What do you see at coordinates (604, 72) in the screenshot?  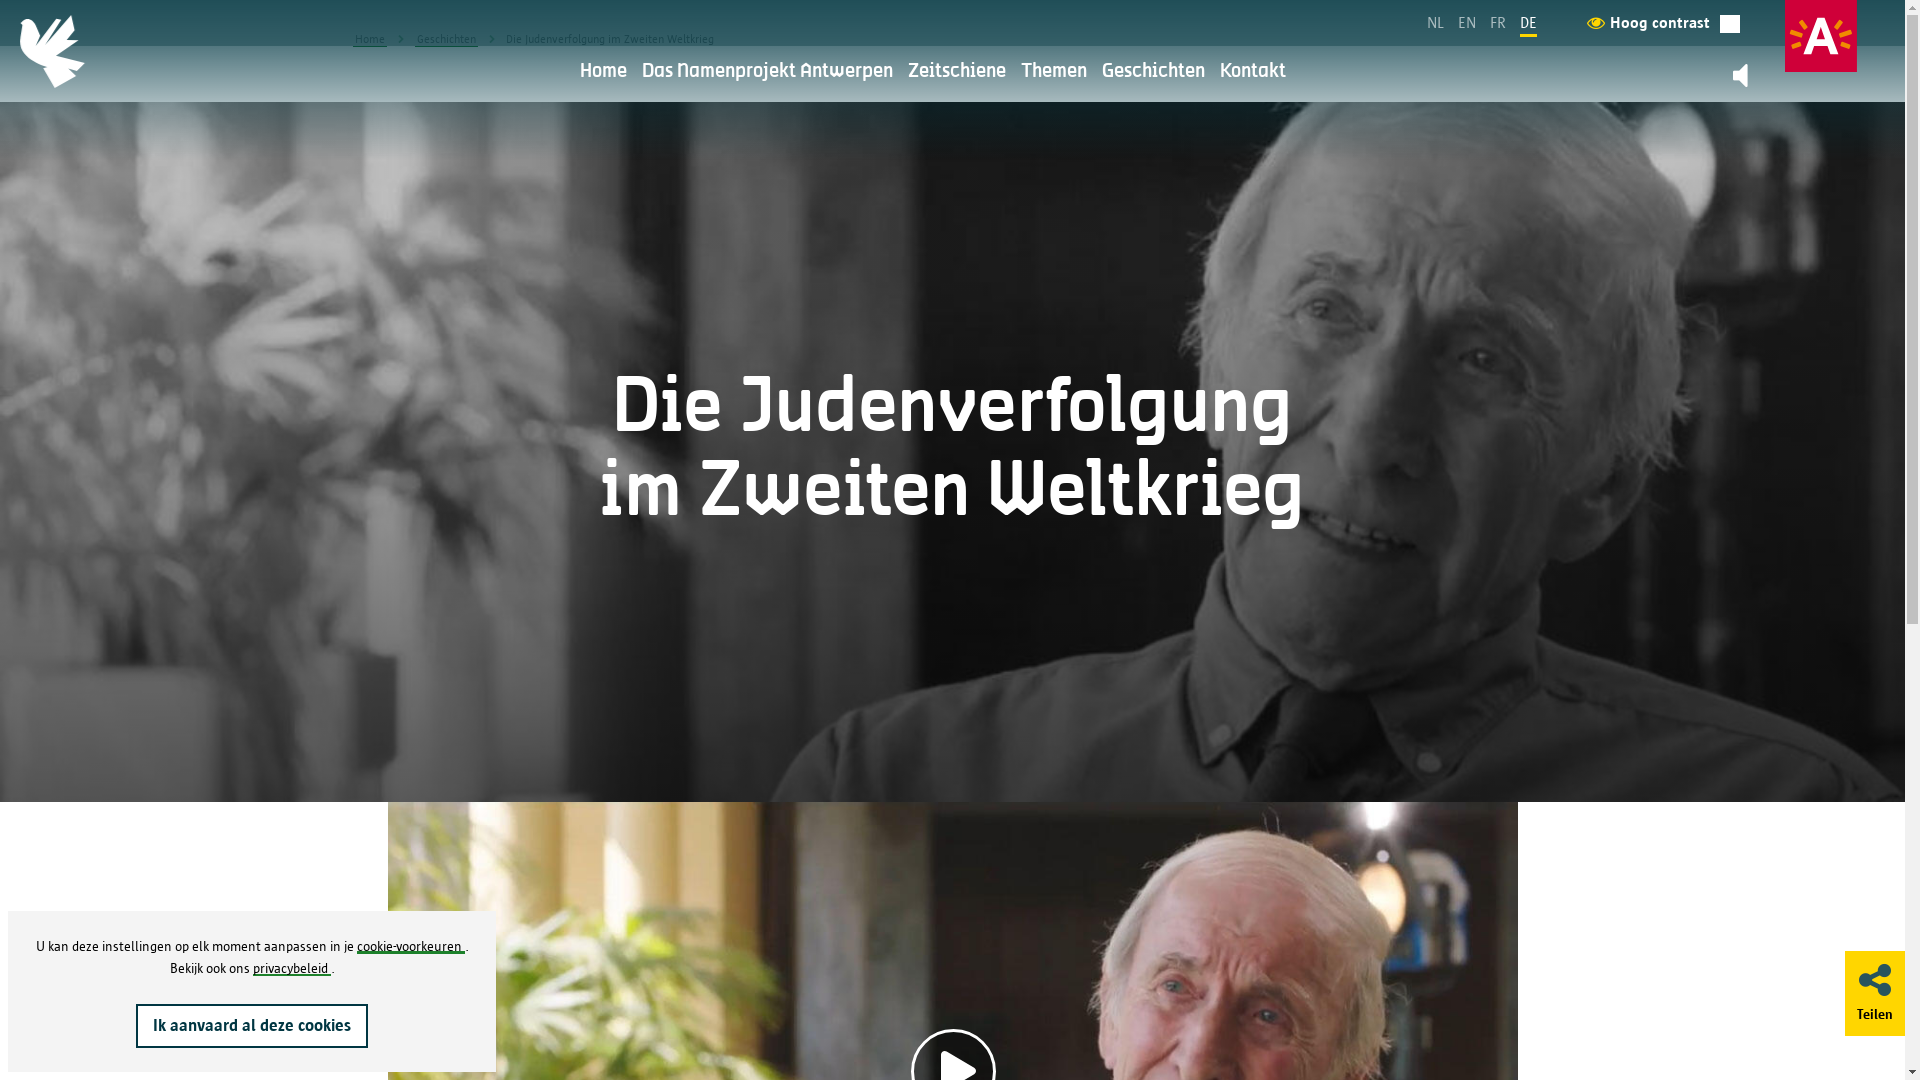 I see `Home` at bounding box center [604, 72].